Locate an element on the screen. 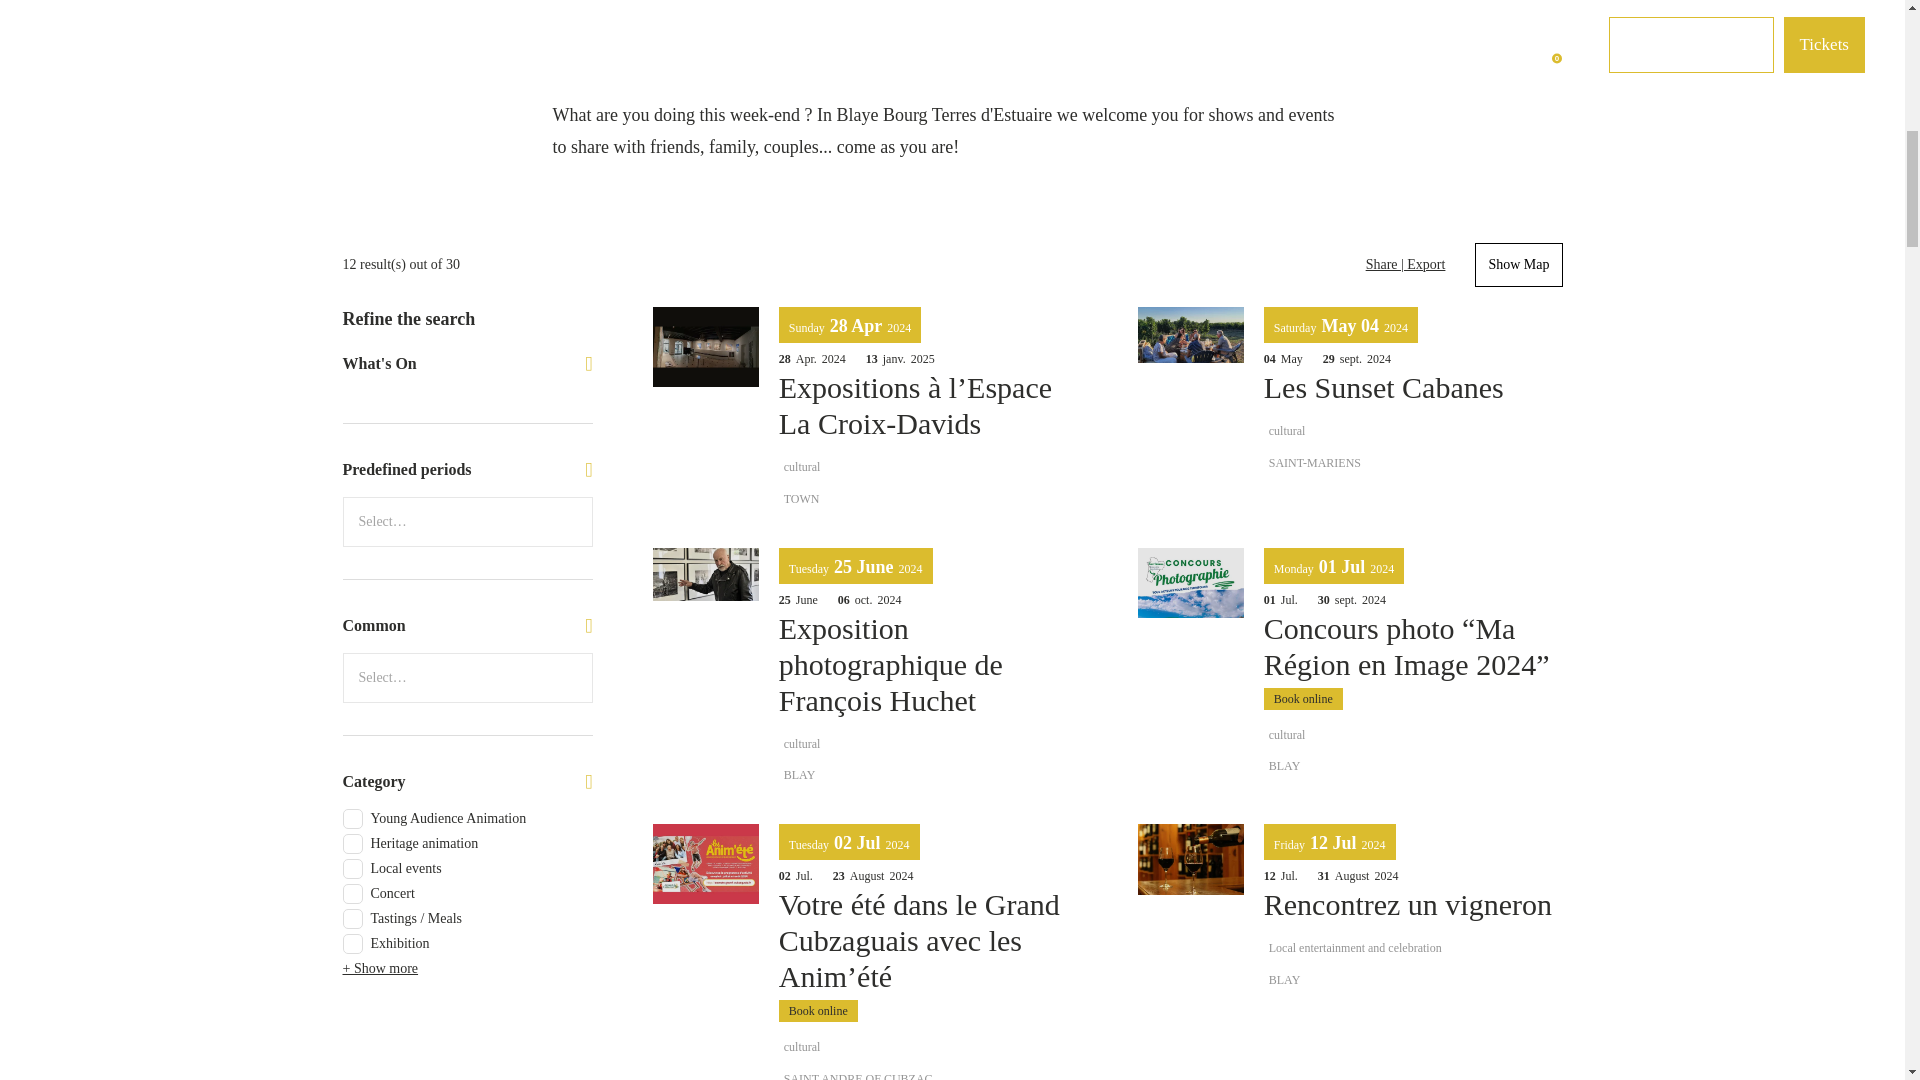 This screenshot has height=1080, width=1920. Animations locales is located at coordinates (352, 868).